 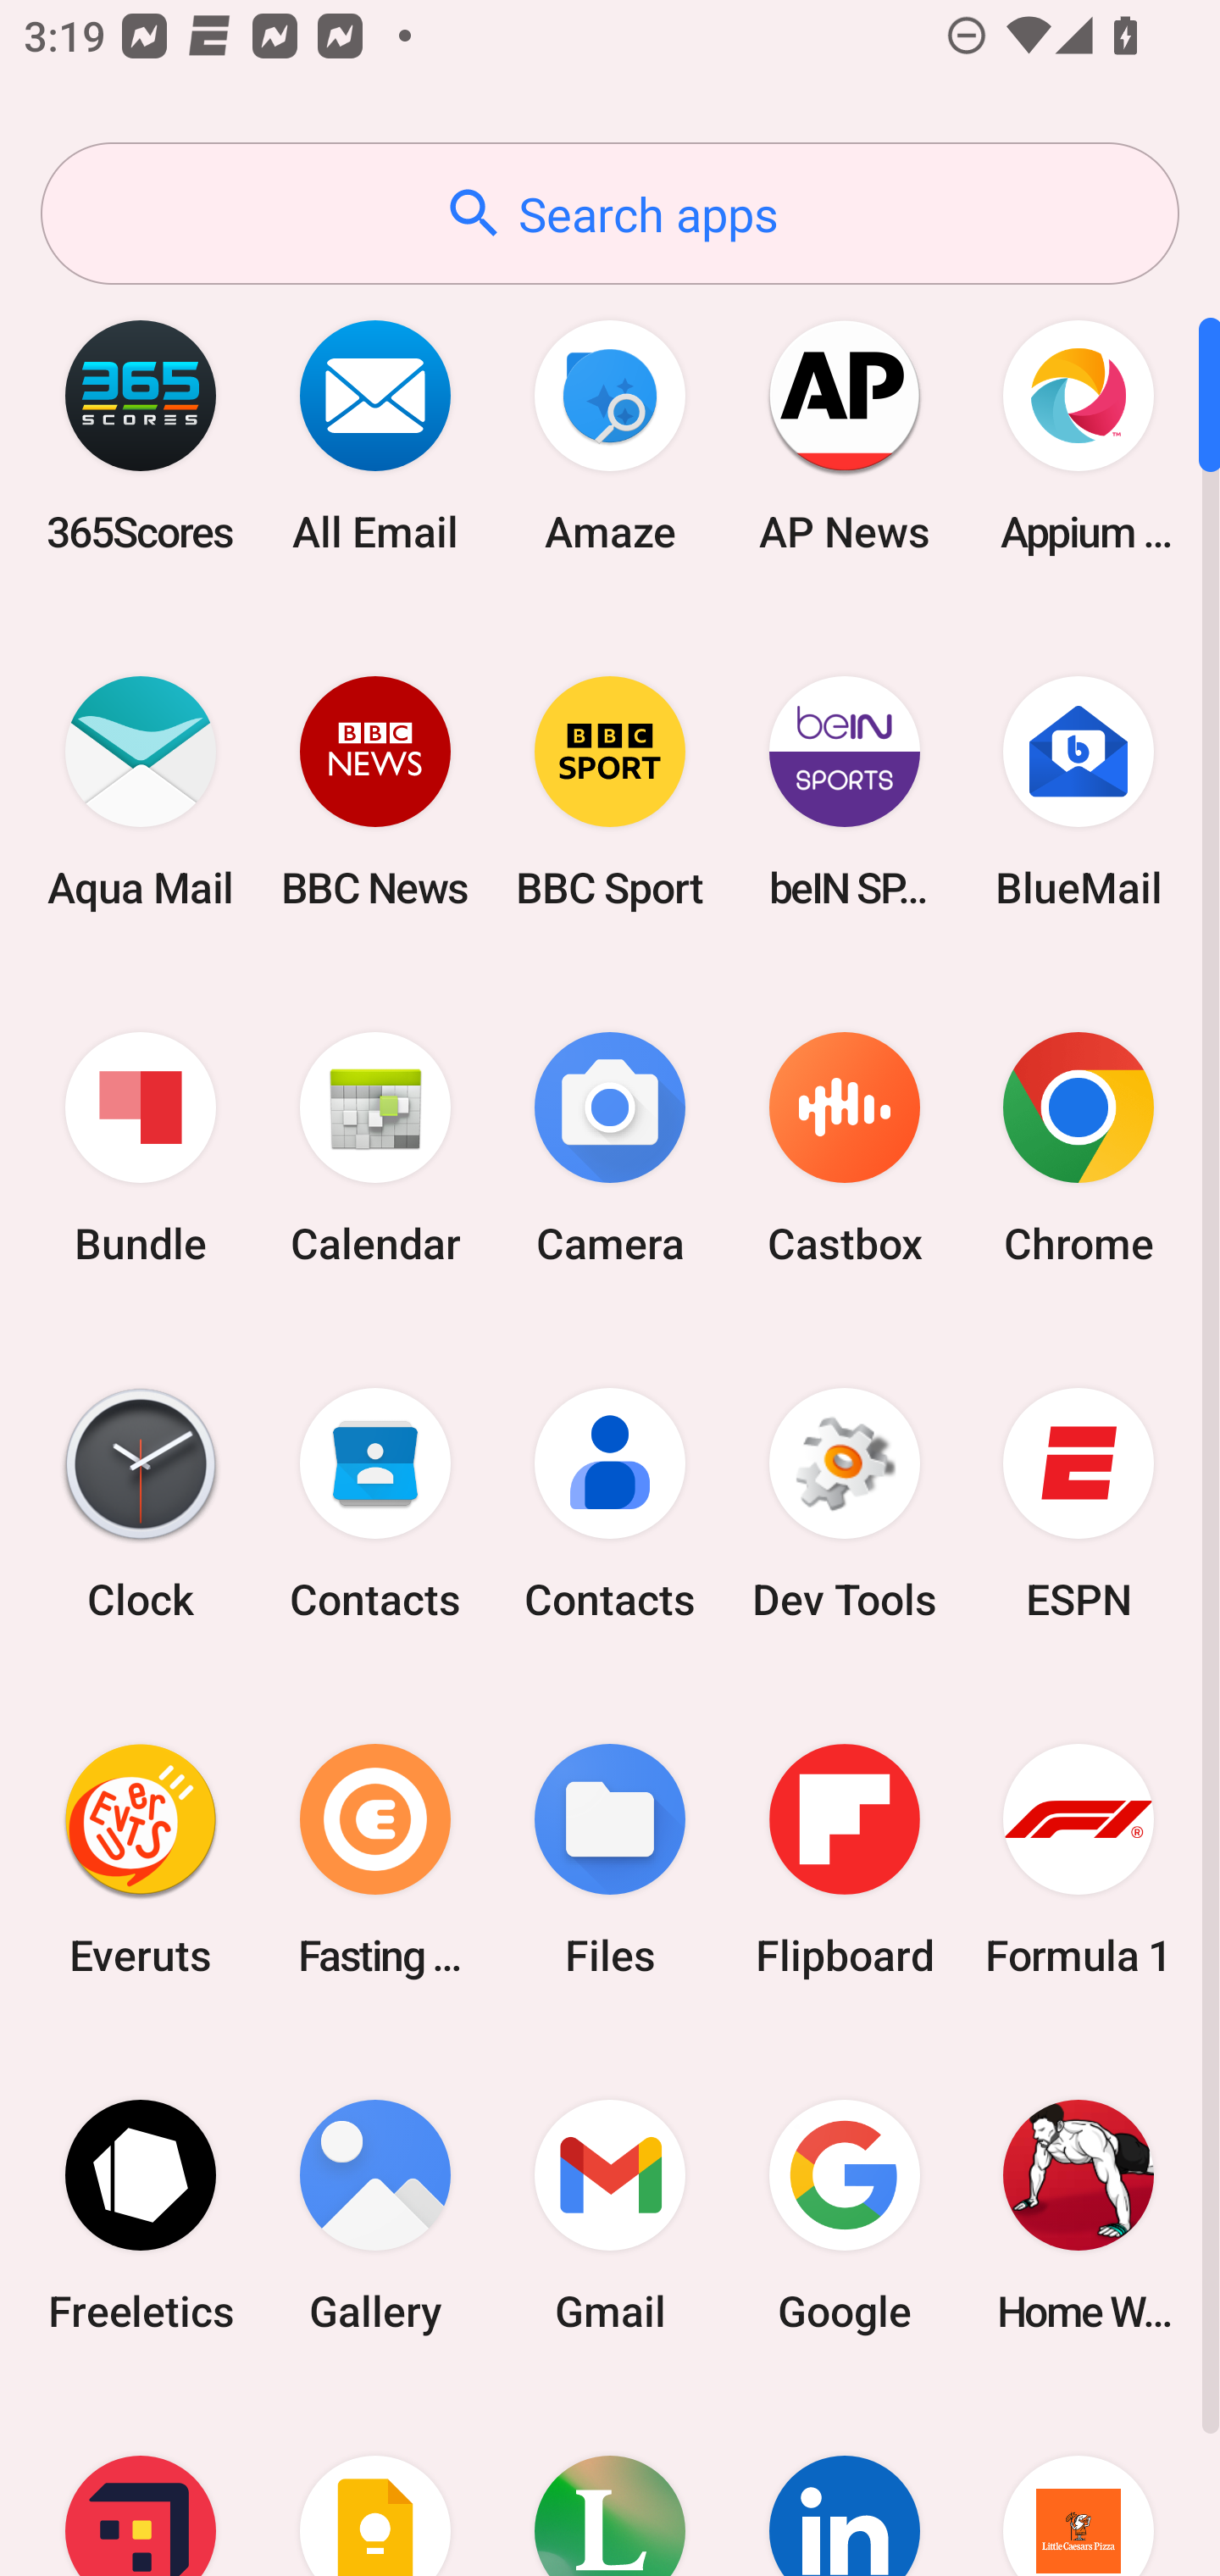 I want to click on Amaze, so click(x=610, y=436).